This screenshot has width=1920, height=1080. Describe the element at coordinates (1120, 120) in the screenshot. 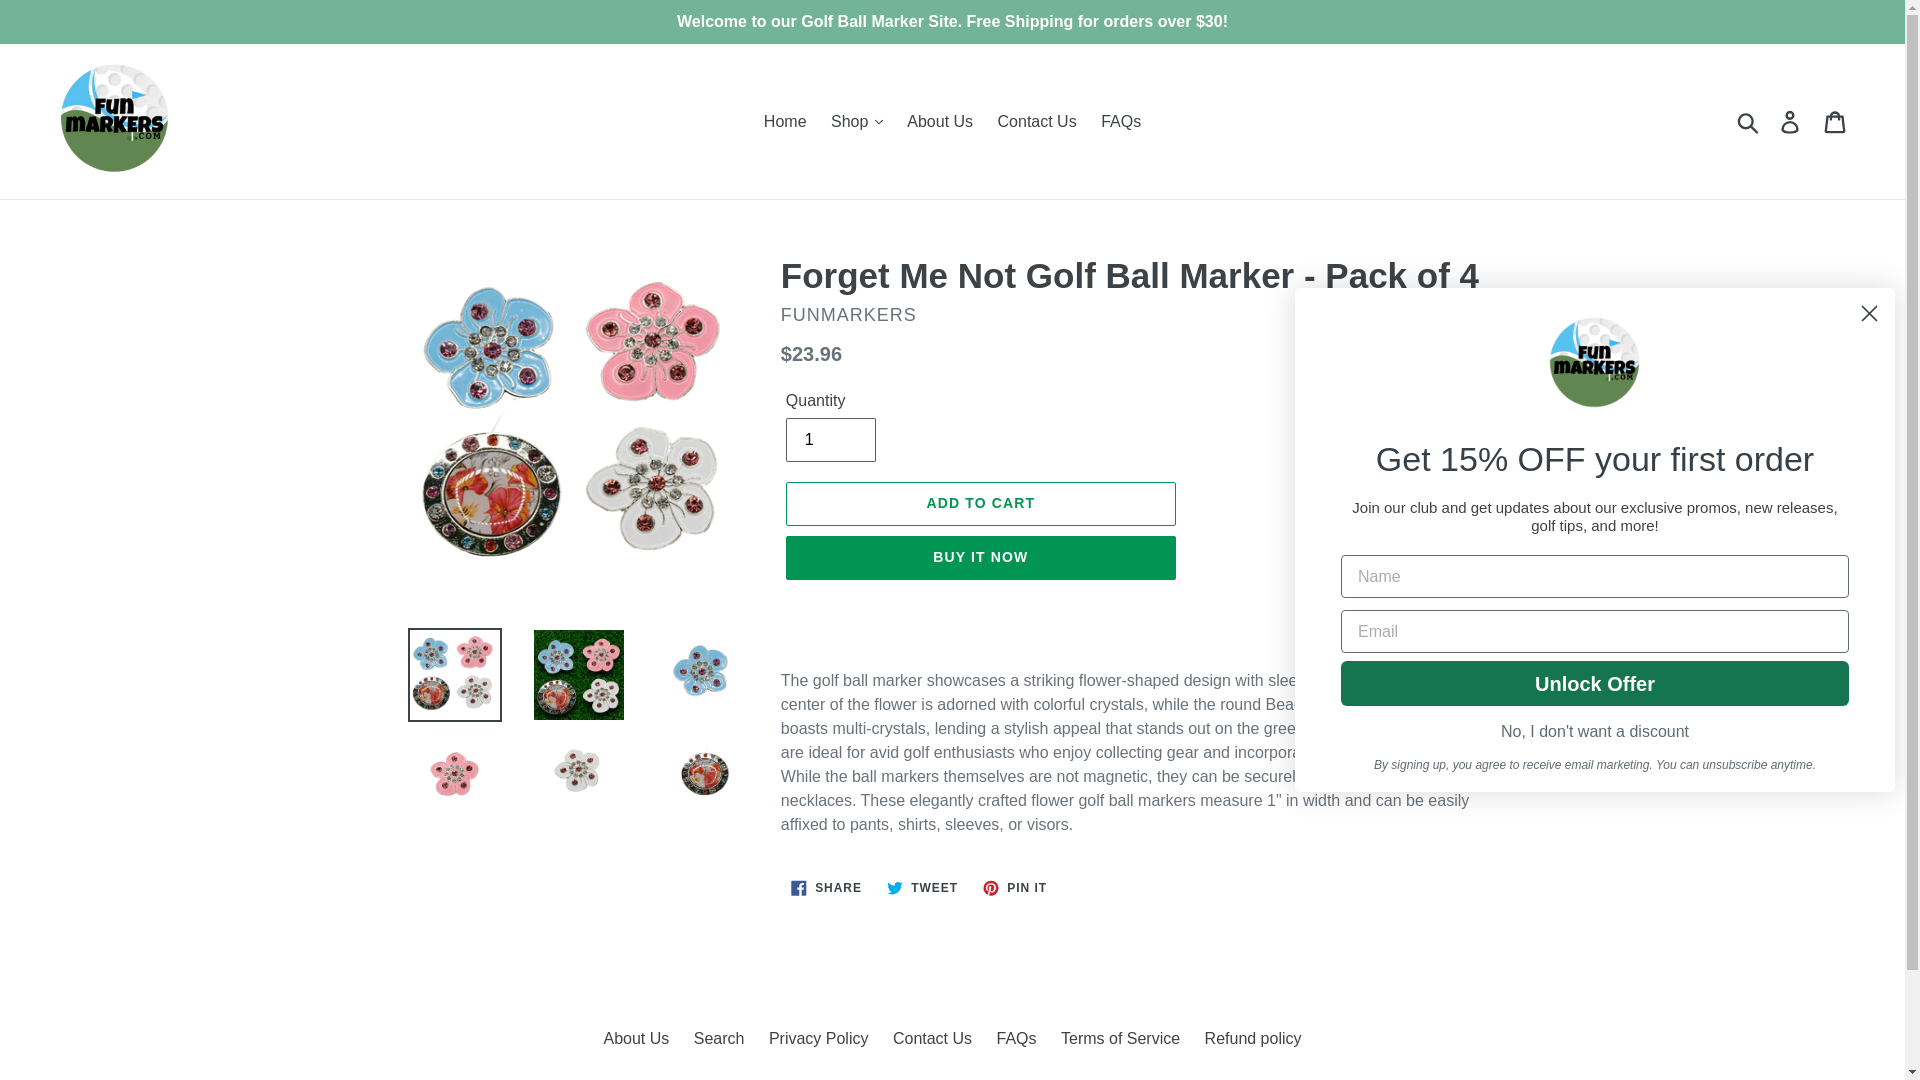

I see `FAQs` at that location.